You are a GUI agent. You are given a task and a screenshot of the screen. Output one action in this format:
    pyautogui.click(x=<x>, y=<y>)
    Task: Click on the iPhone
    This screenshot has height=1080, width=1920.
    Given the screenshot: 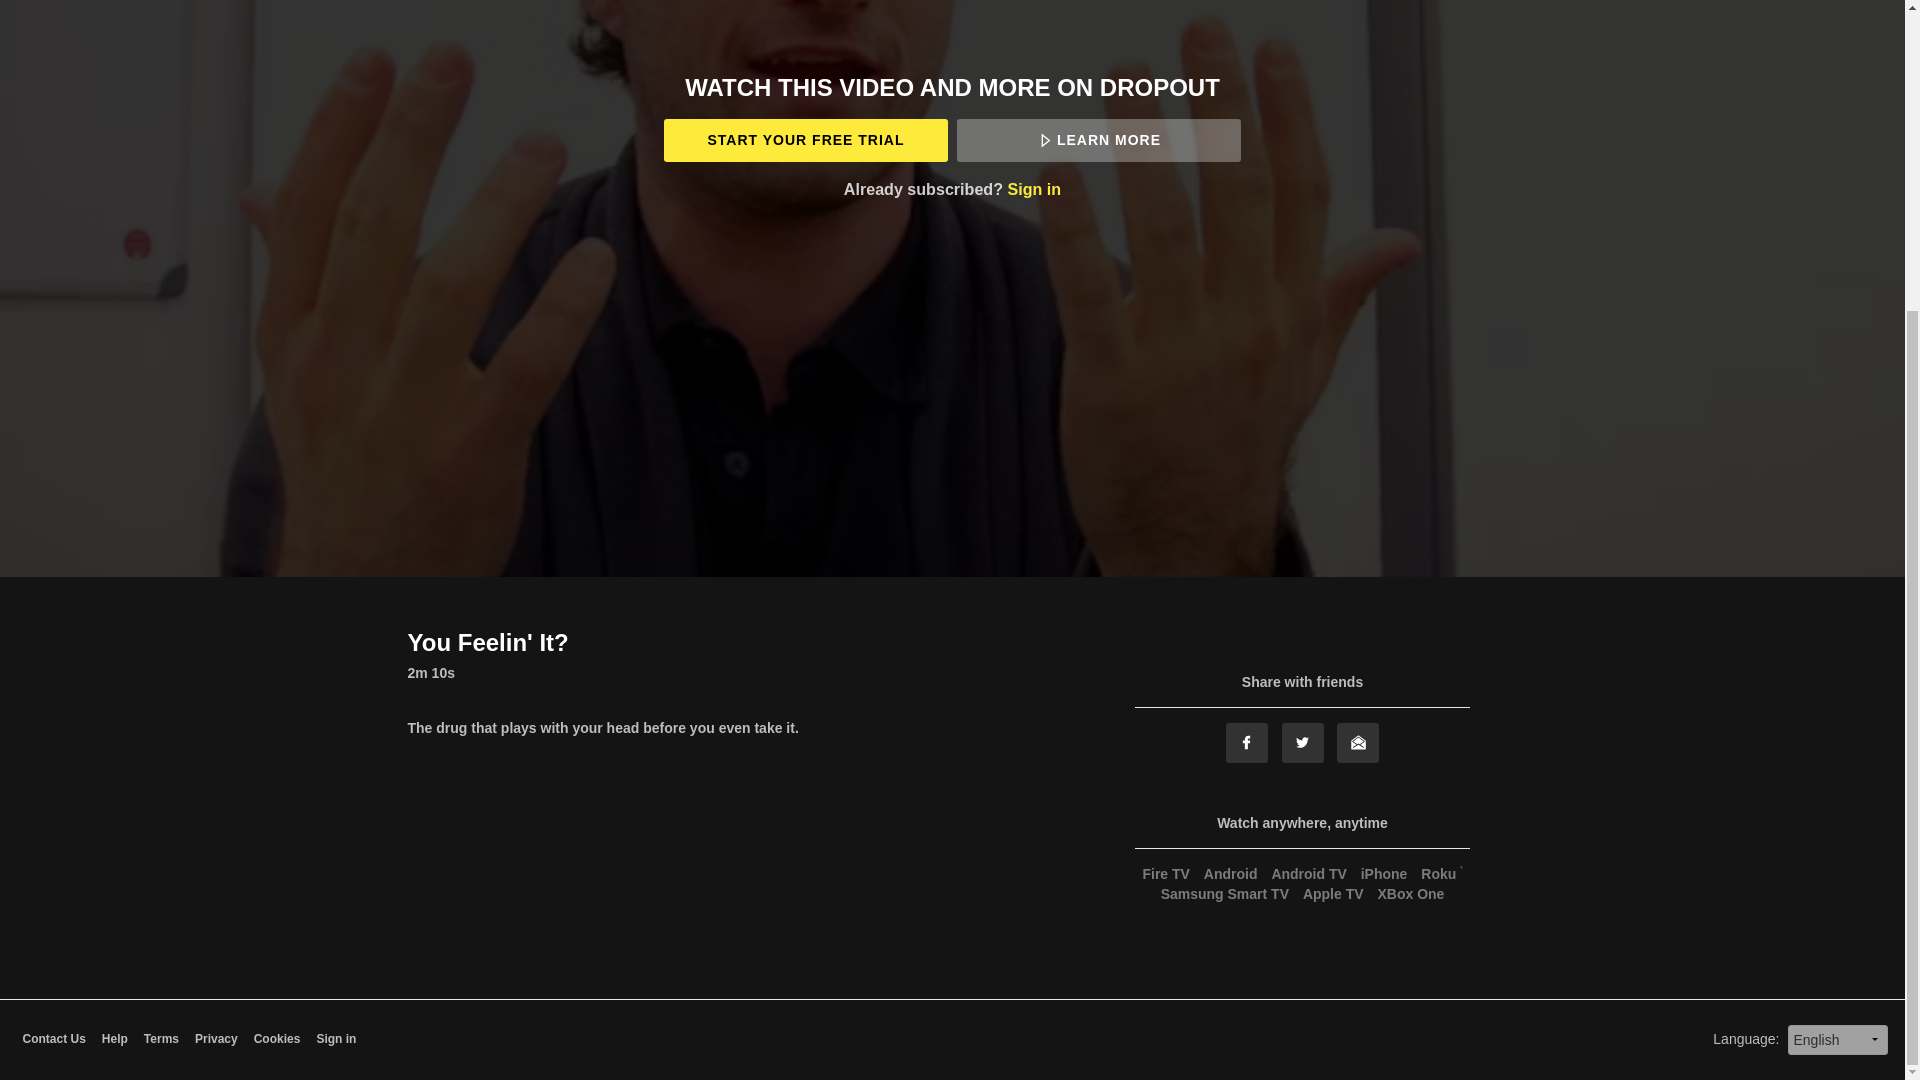 What is the action you would take?
    pyautogui.click(x=1384, y=874)
    